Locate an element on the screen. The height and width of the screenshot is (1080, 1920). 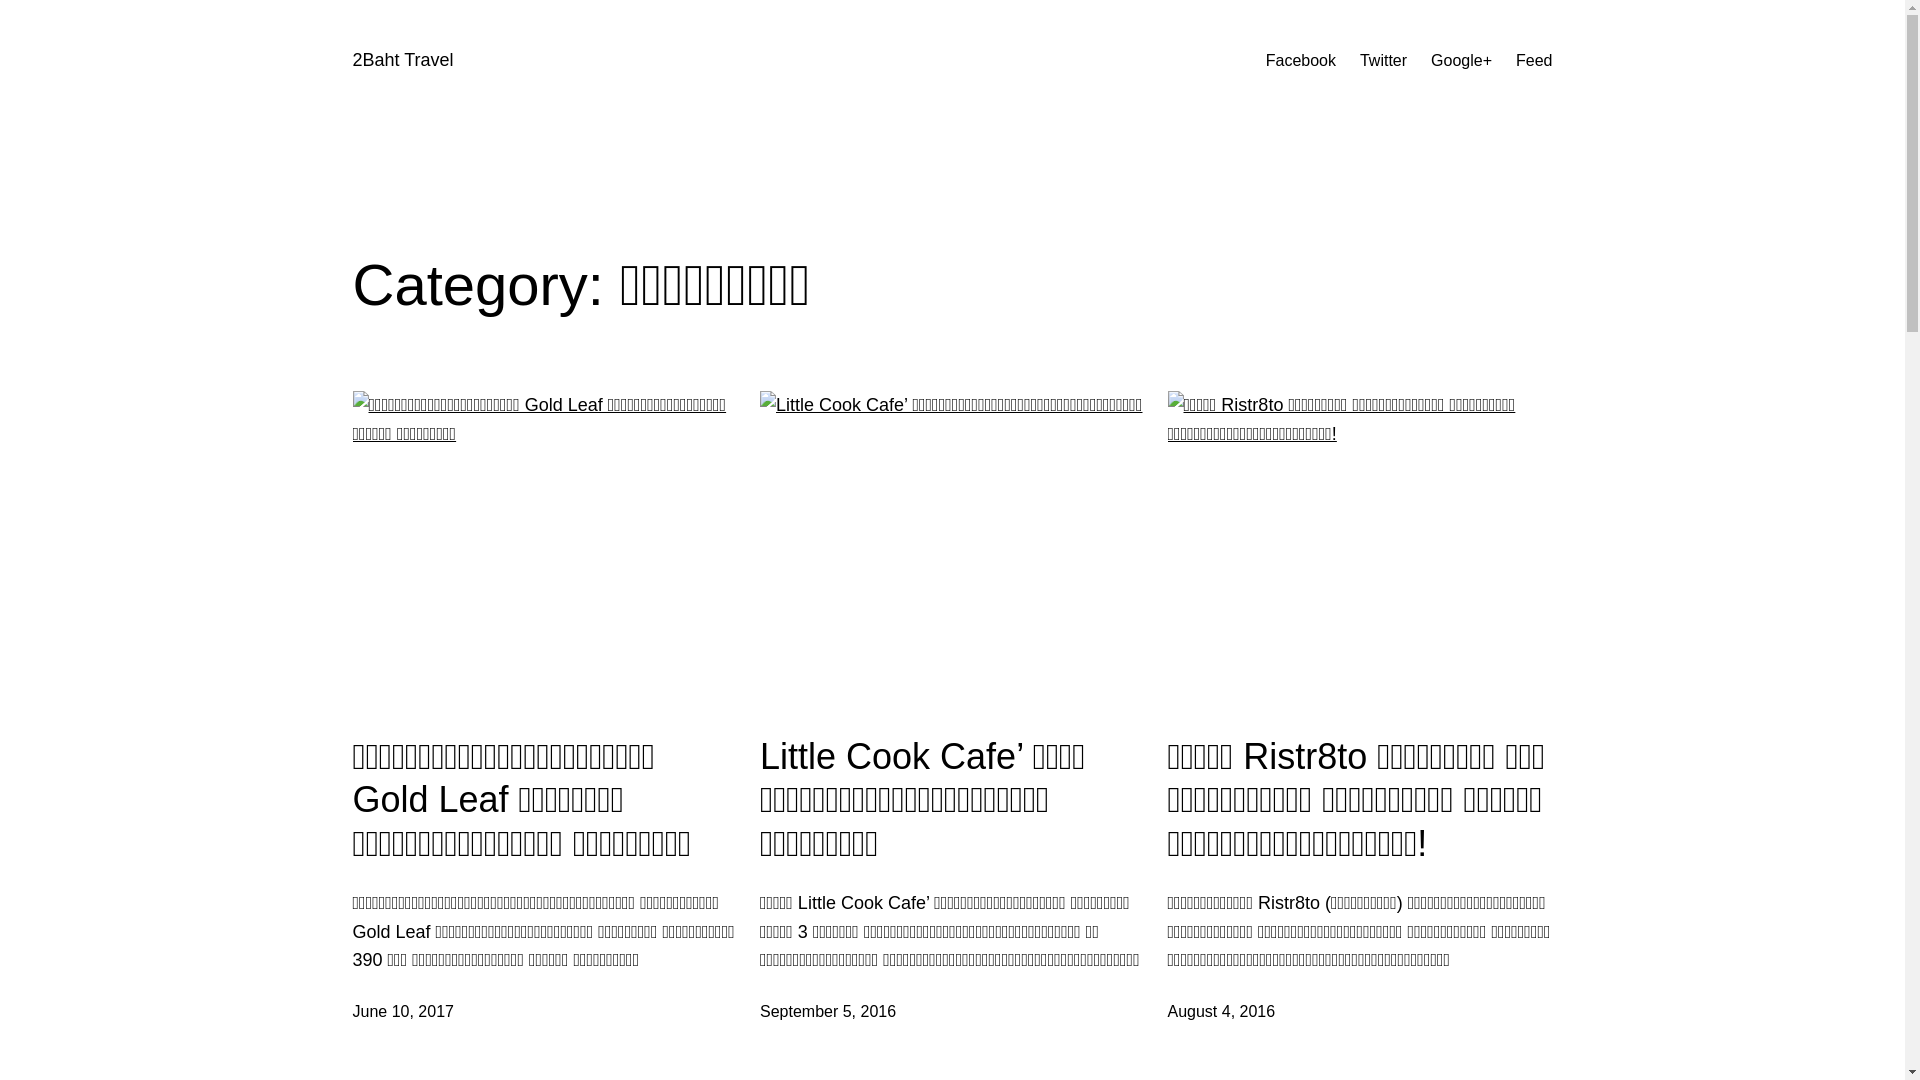
Facebook is located at coordinates (1301, 61).